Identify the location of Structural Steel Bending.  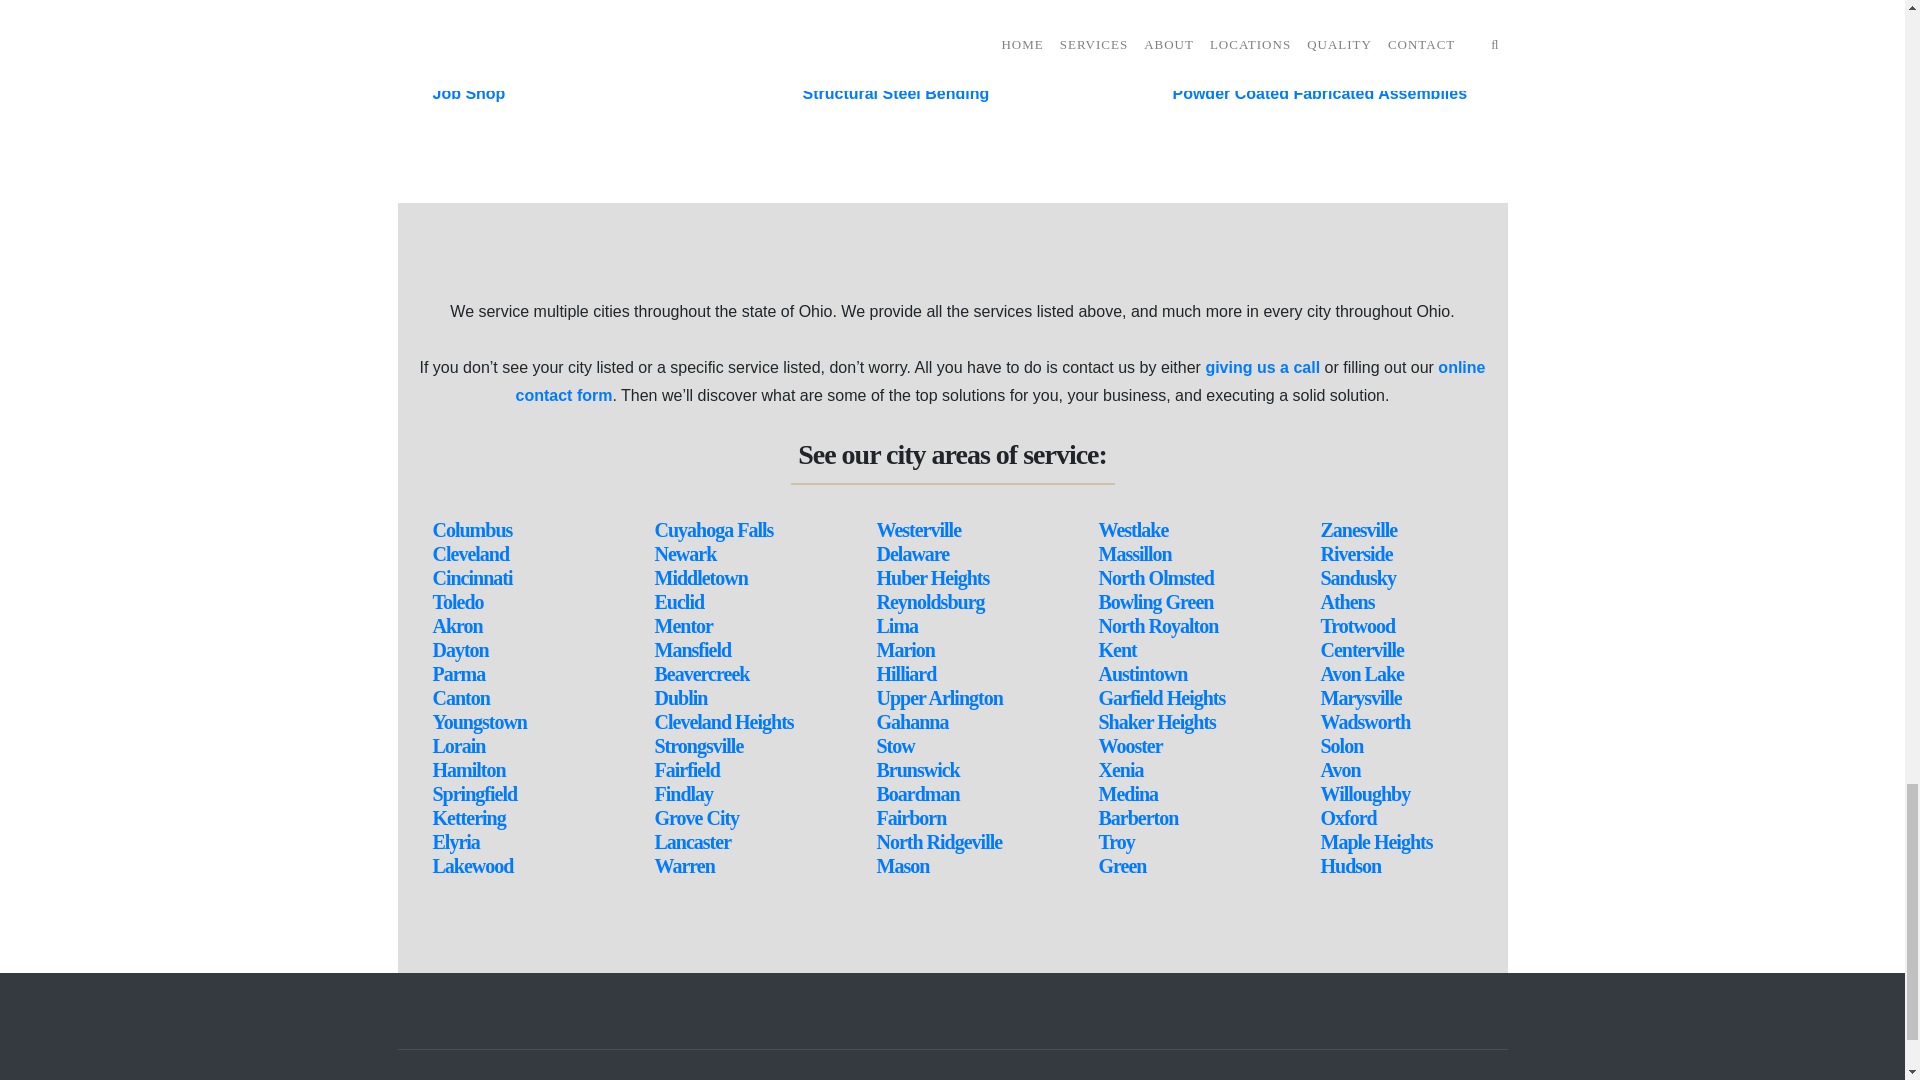
(895, 93).